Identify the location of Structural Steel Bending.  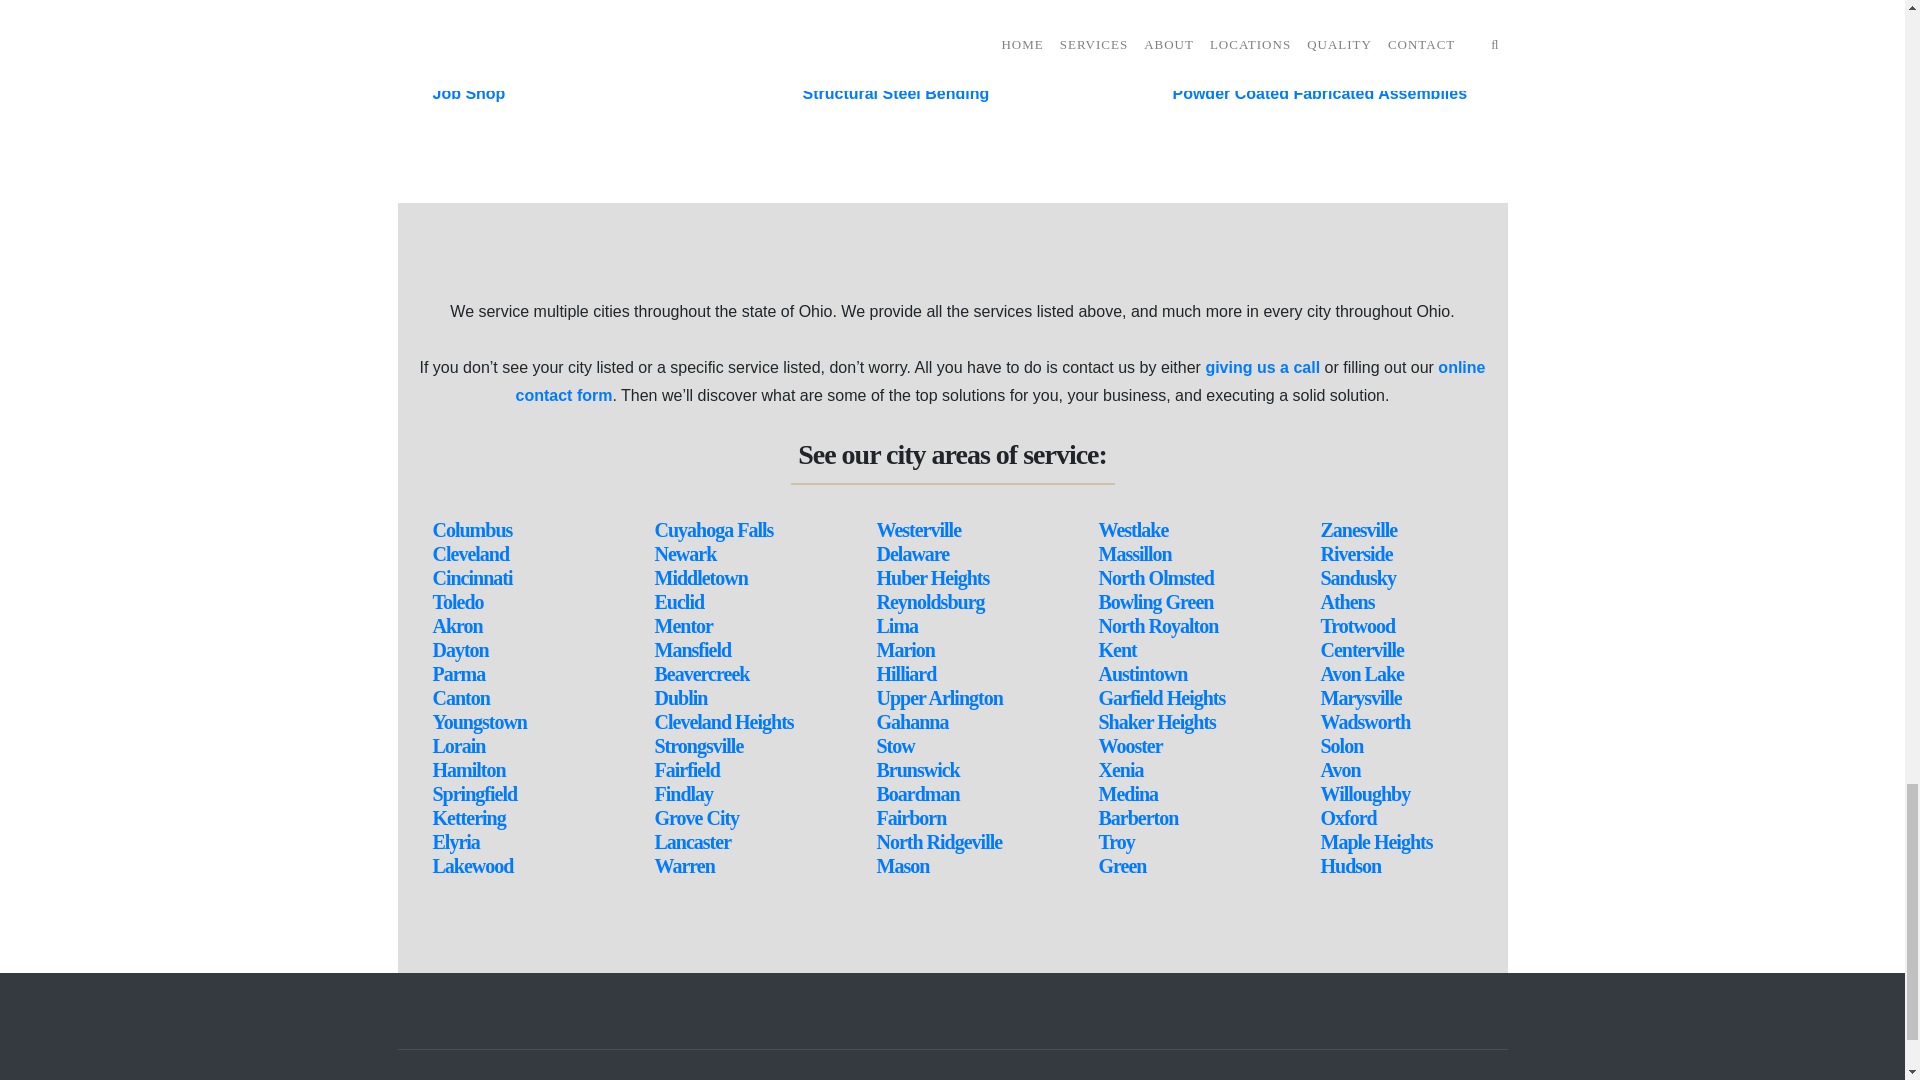
(895, 93).